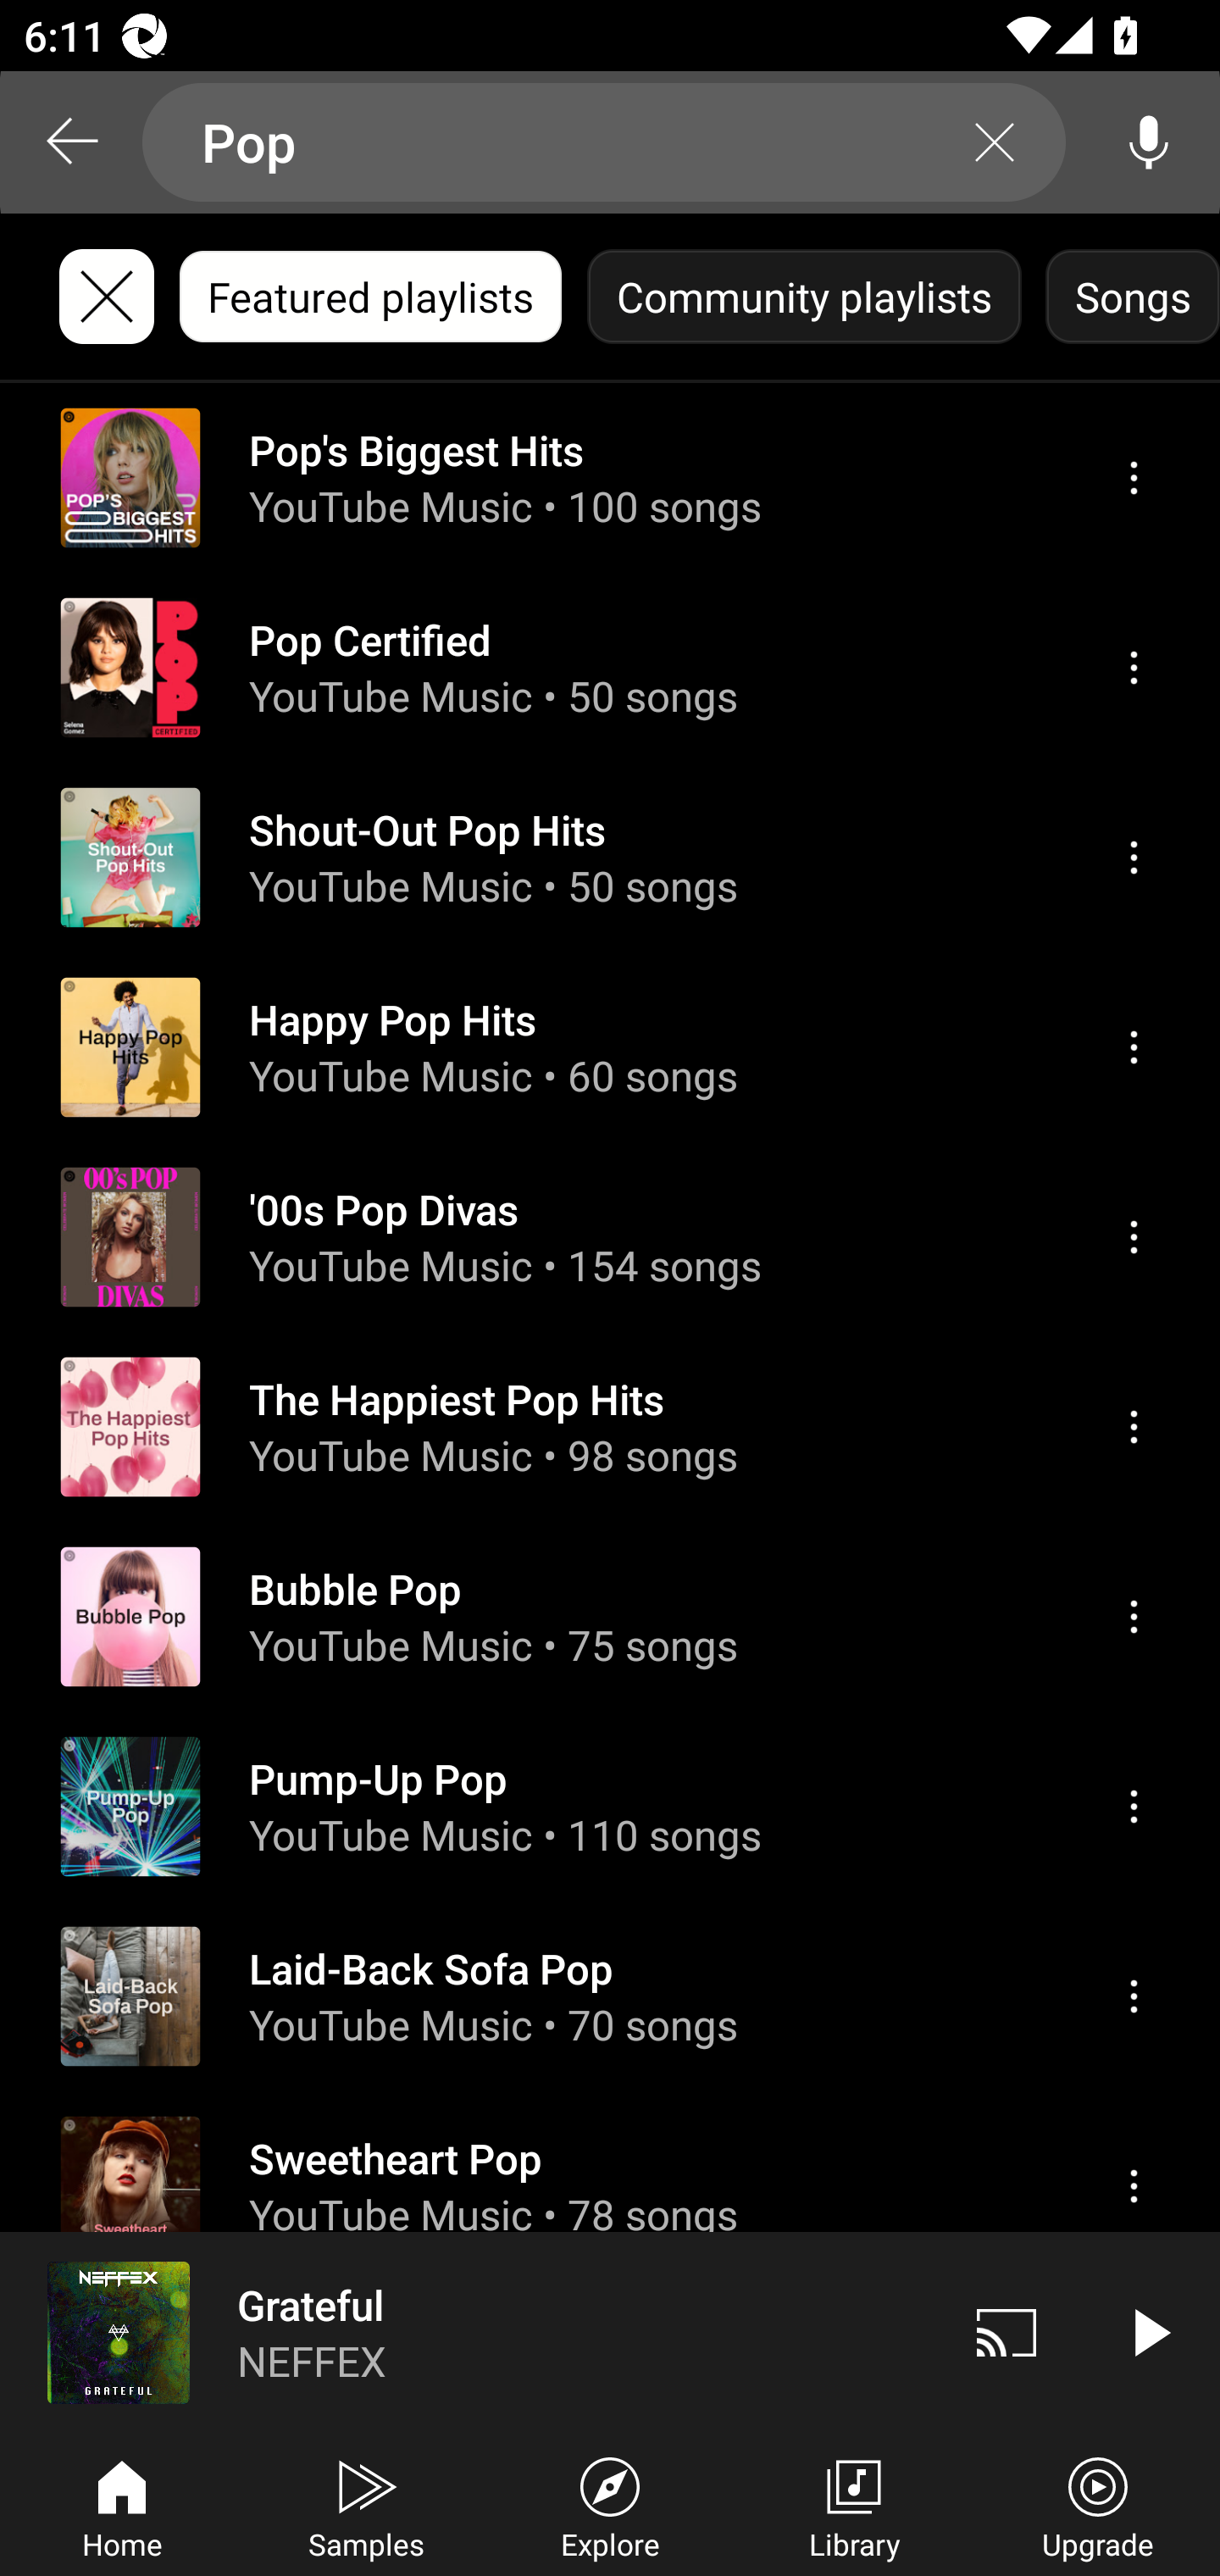 The height and width of the screenshot is (2576, 1220). Describe the element at coordinates (1134, 1427) in the screenshot. I see `Menu` at that location.